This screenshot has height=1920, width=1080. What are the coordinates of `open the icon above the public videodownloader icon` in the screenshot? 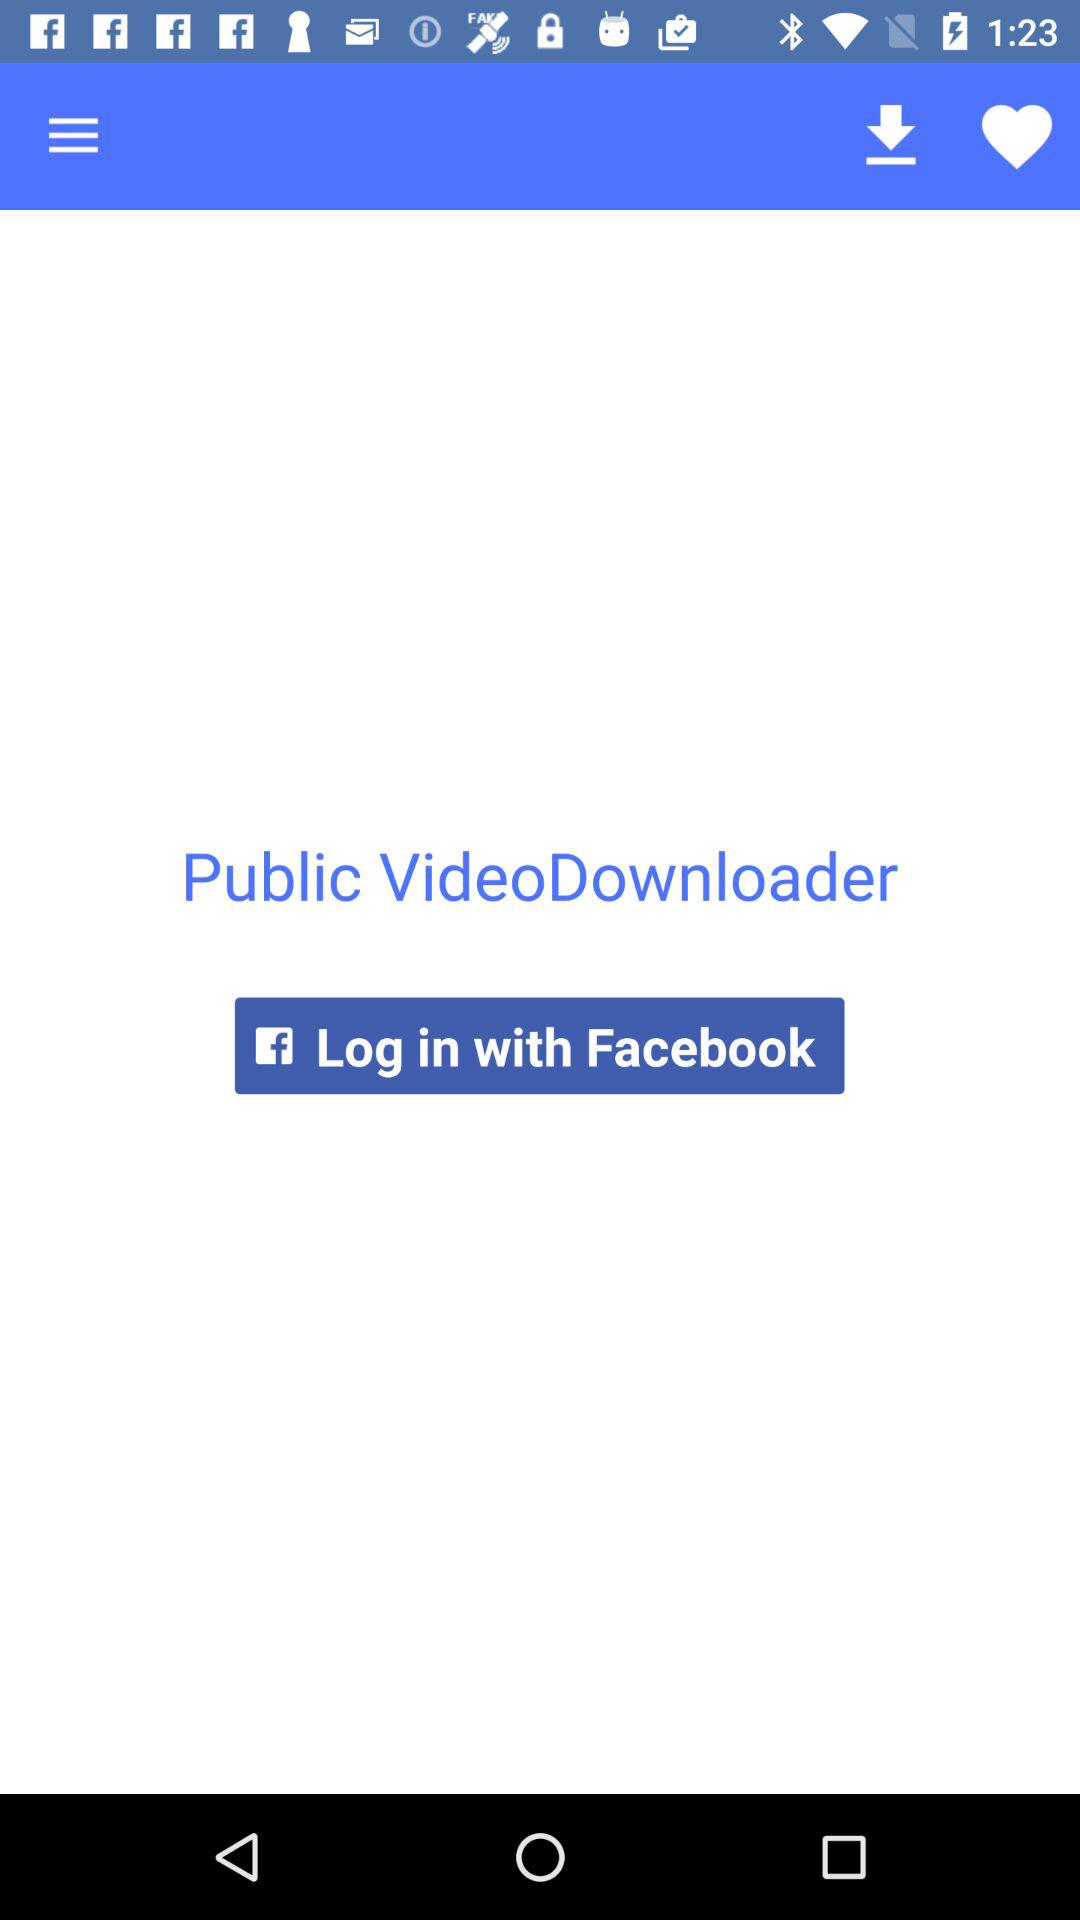 It's located at (890, 136).